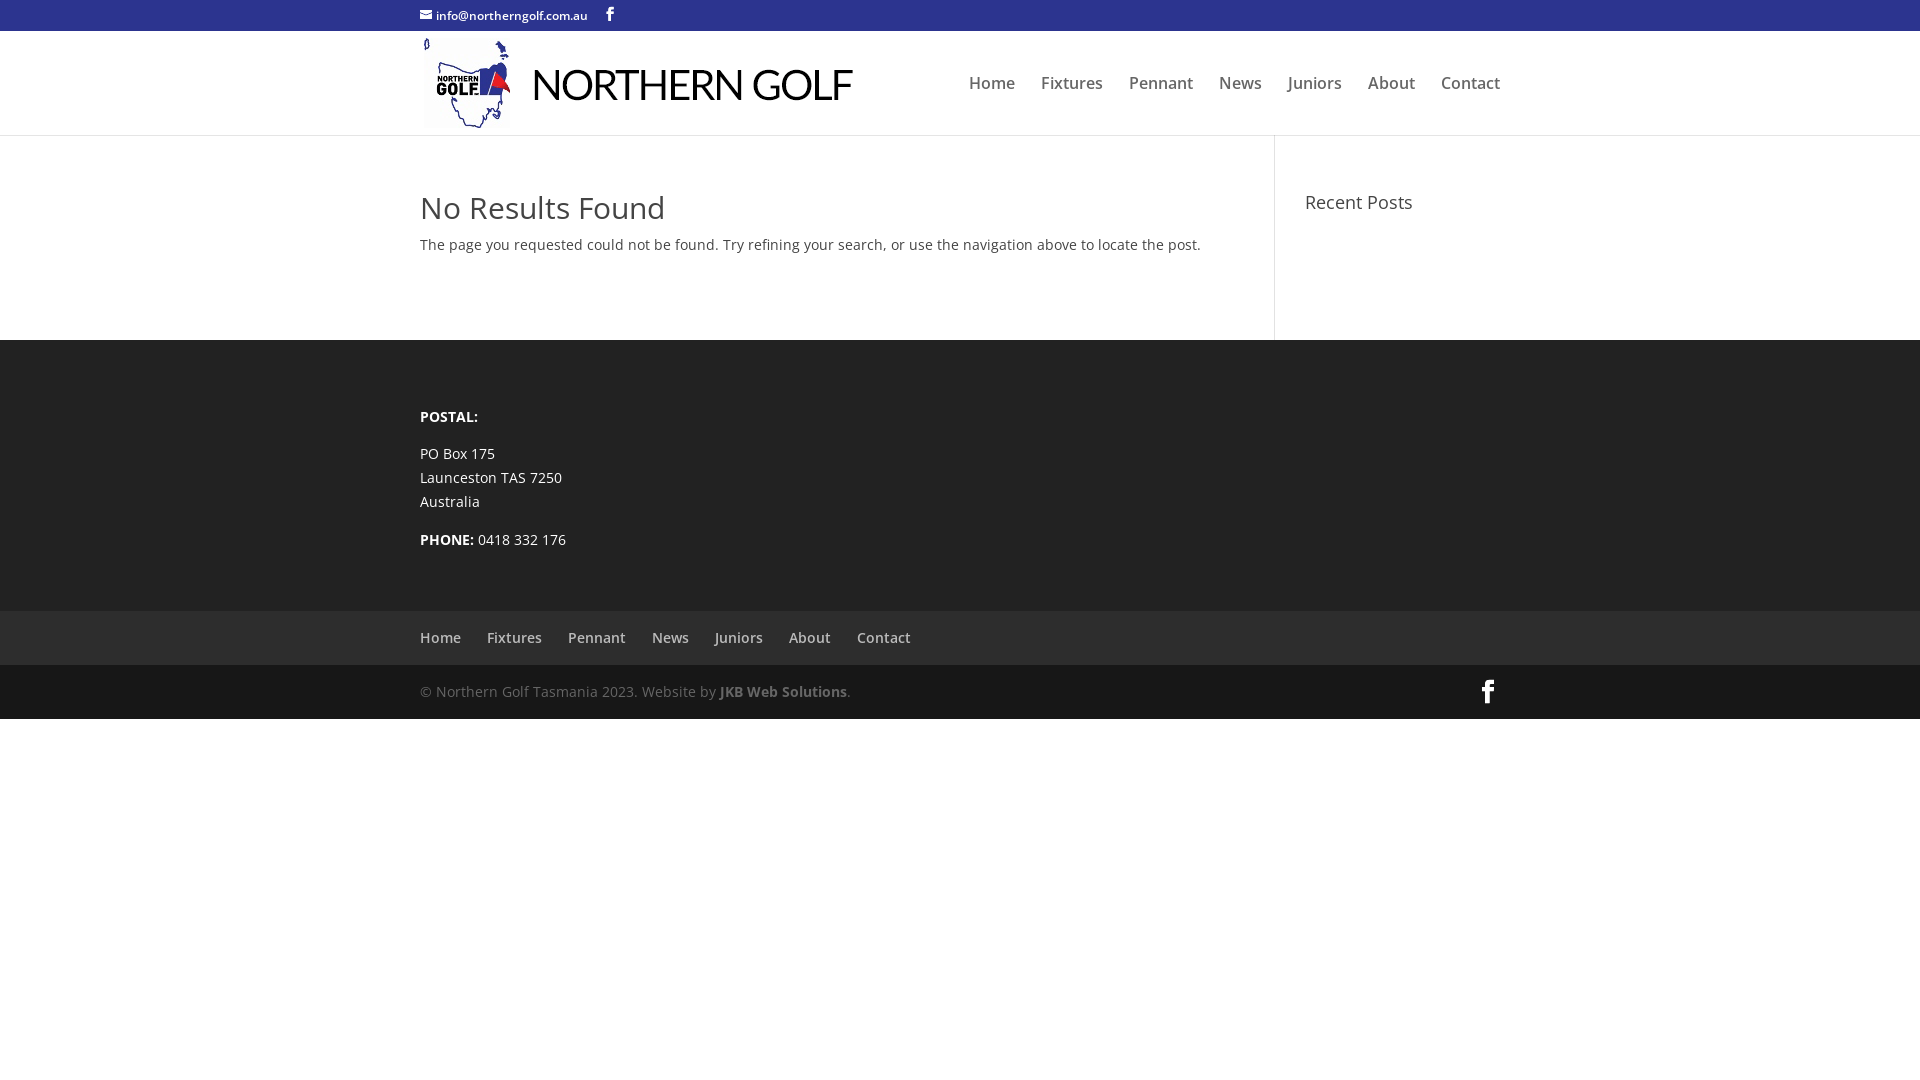 This screenshot has width=1920, height=1080. What do you see at coordinates (1392, 106) in the screenshot?
I see `About` at bounding box center [1392, 106].